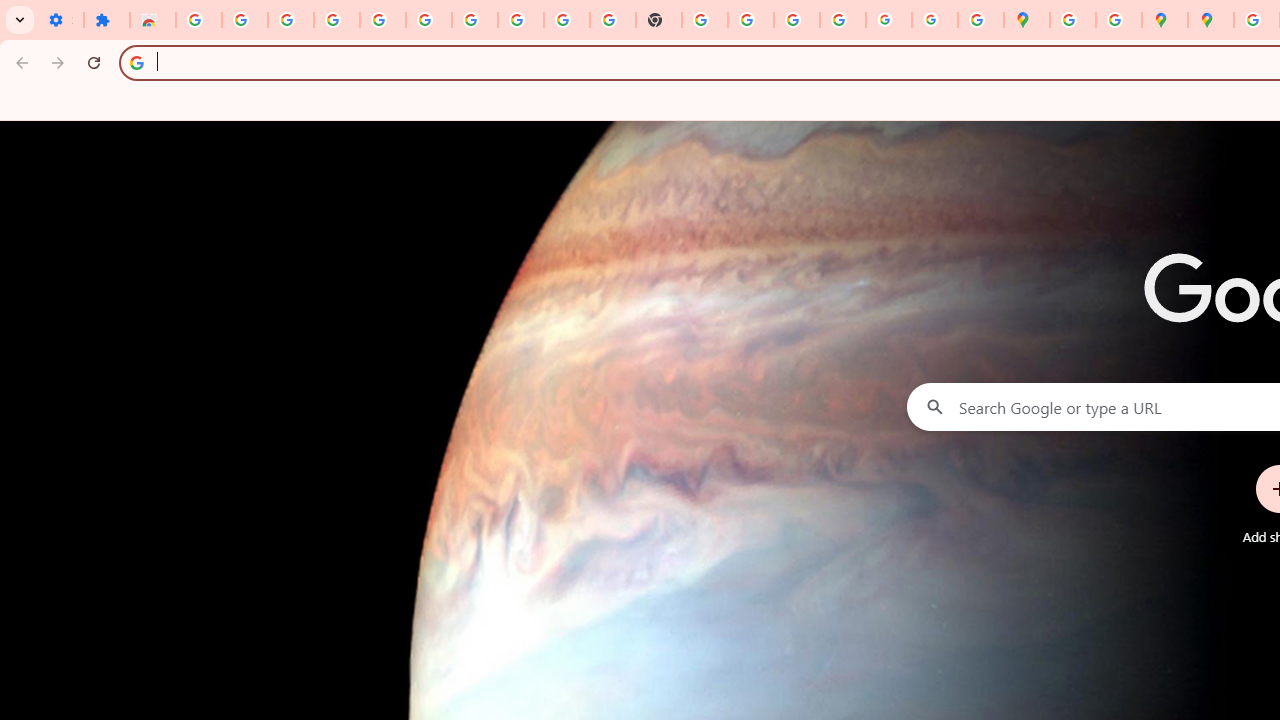  What do you see at coordinates (20, 20) in the screenshot?
I see `Search tabs` at bounding box center [20, 20].